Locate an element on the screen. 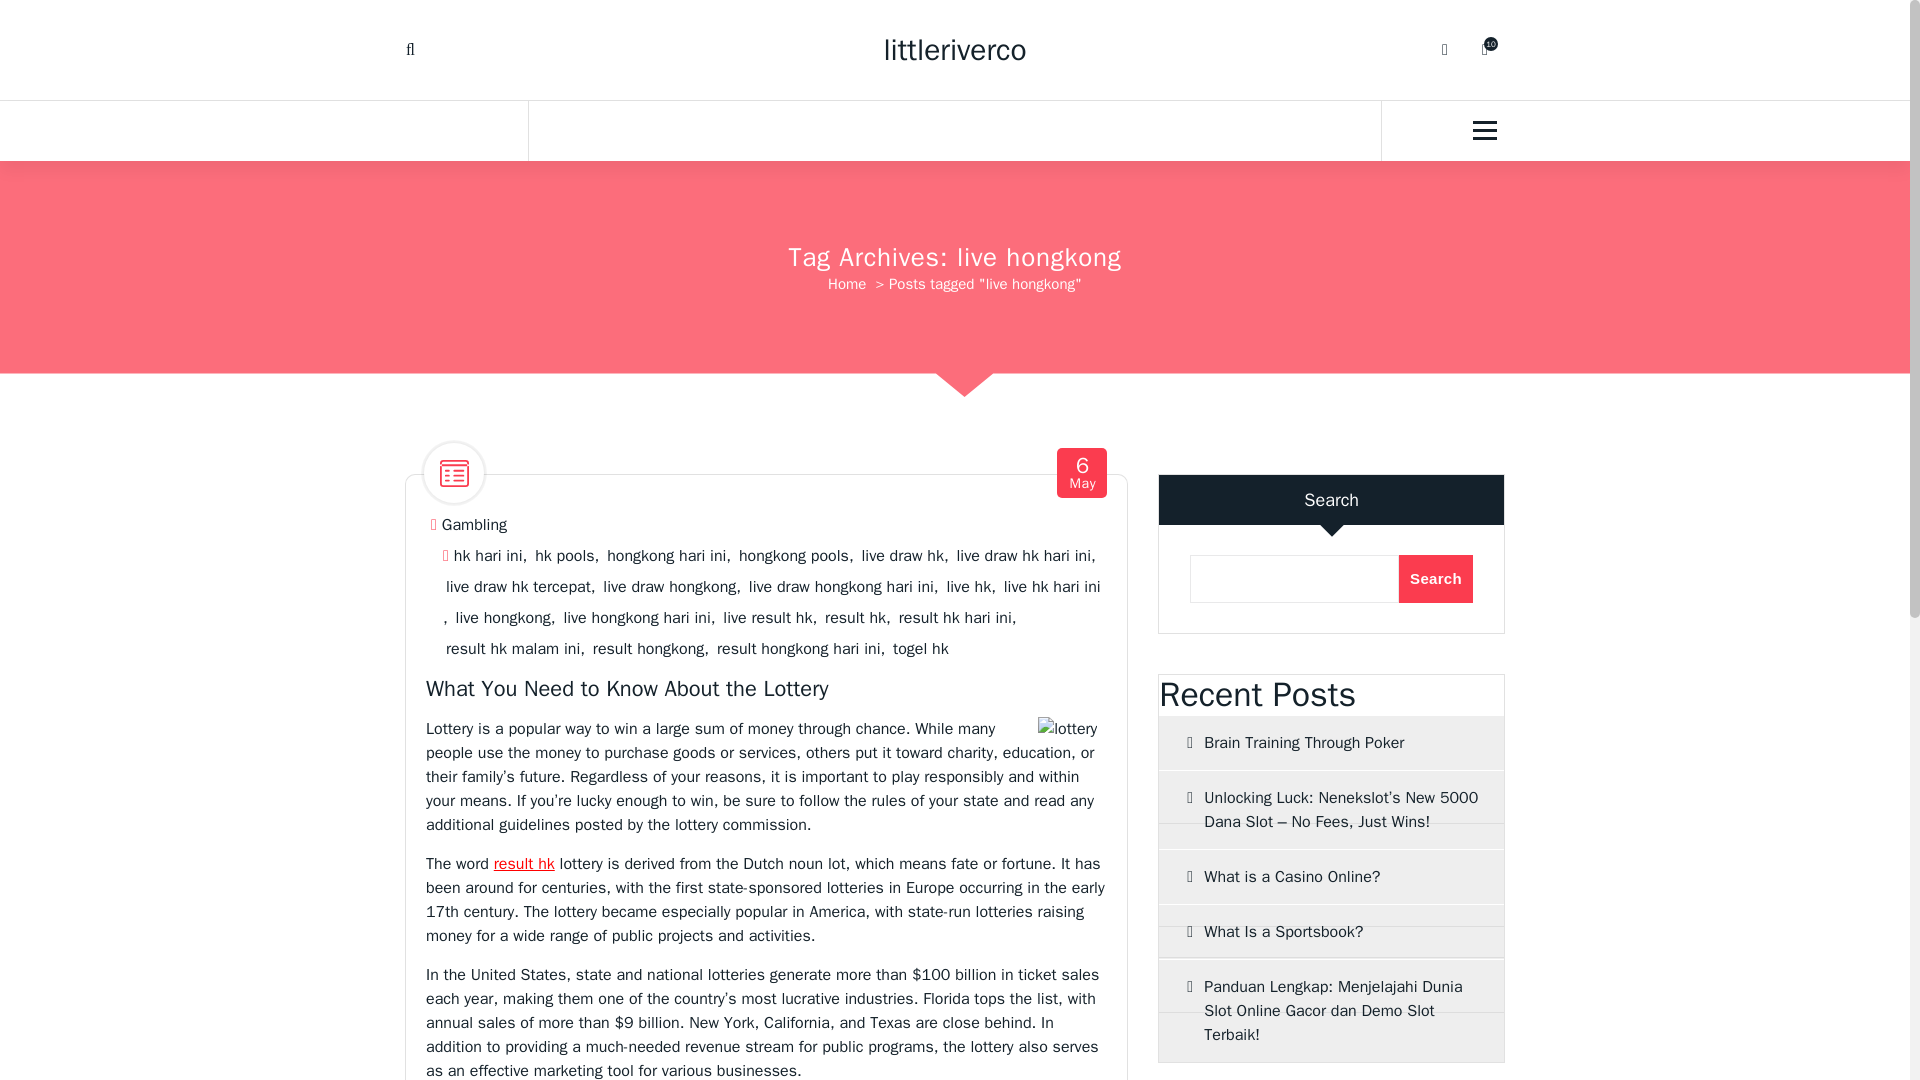 This screenshot has width=1920, height=1080. togel hk is located at coordinates (920, 649).